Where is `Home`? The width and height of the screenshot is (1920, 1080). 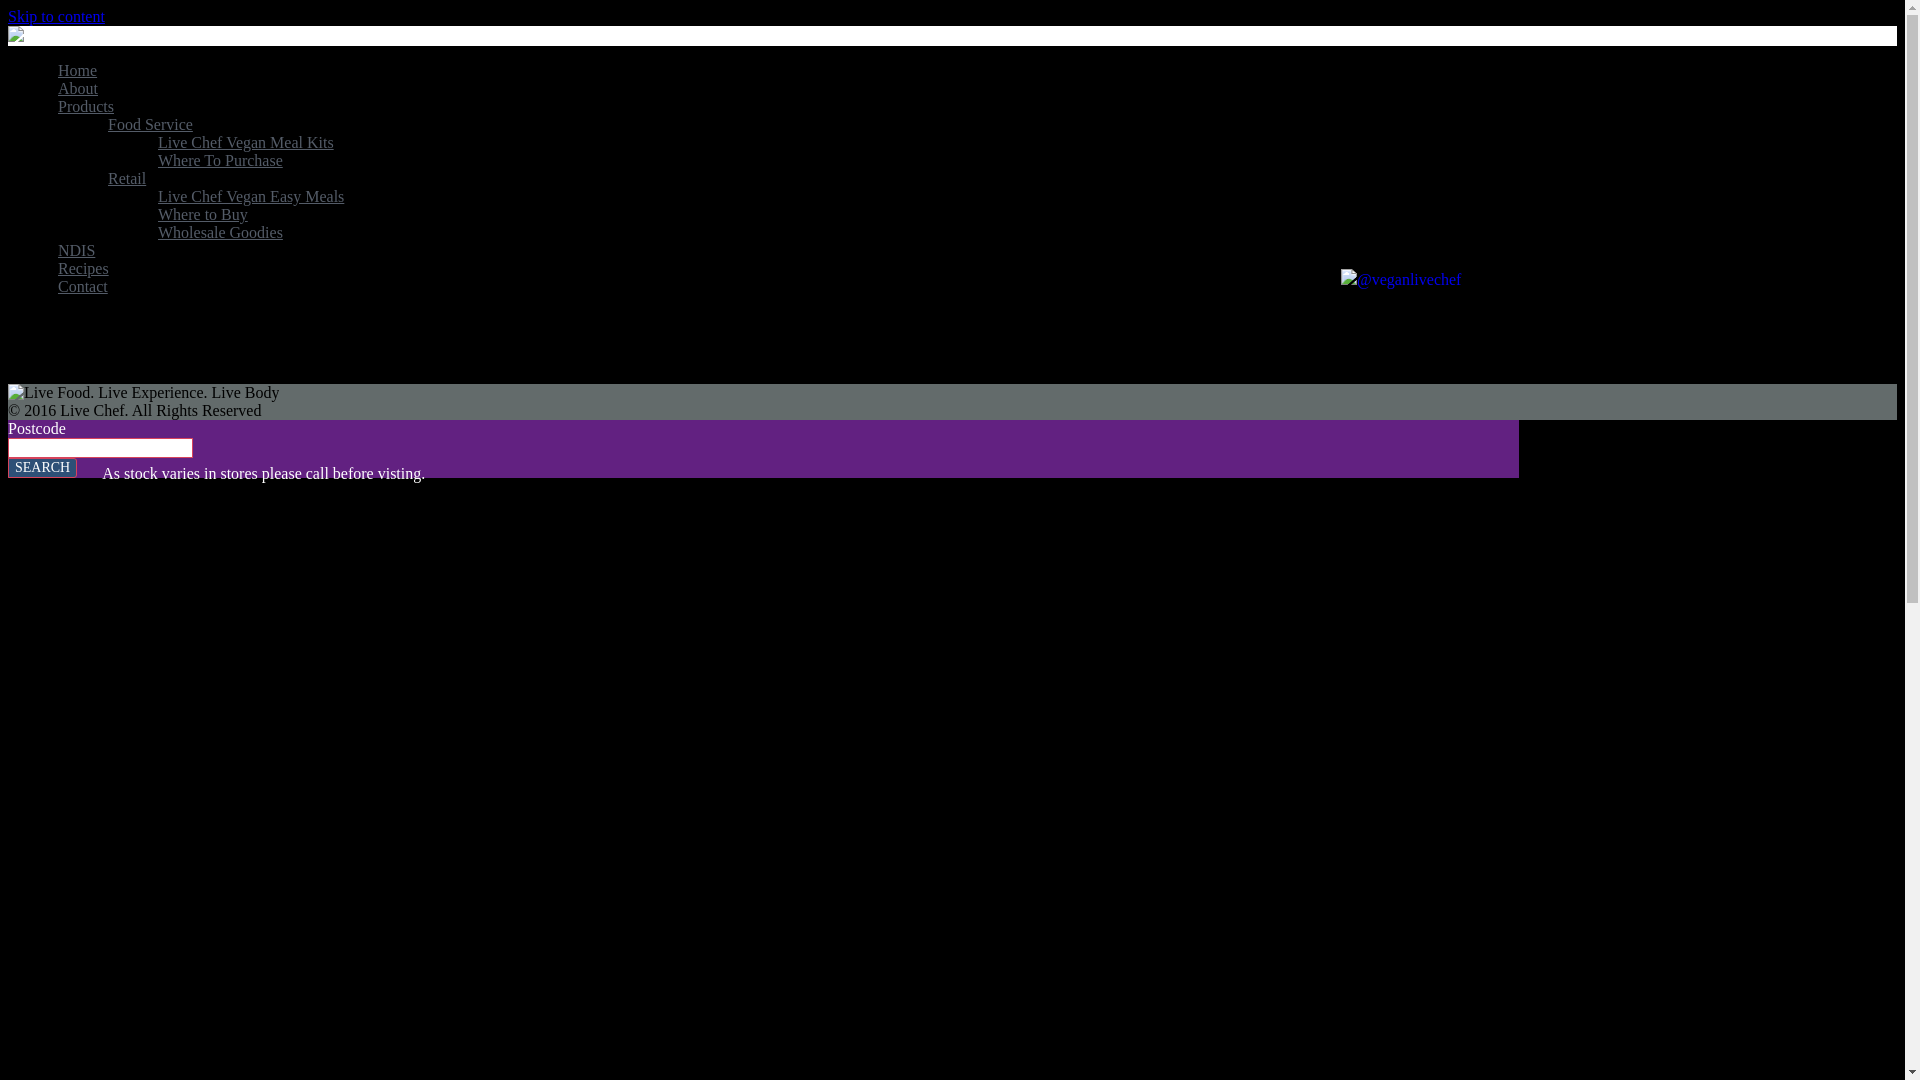
Home is located at coordinates (78, 70).